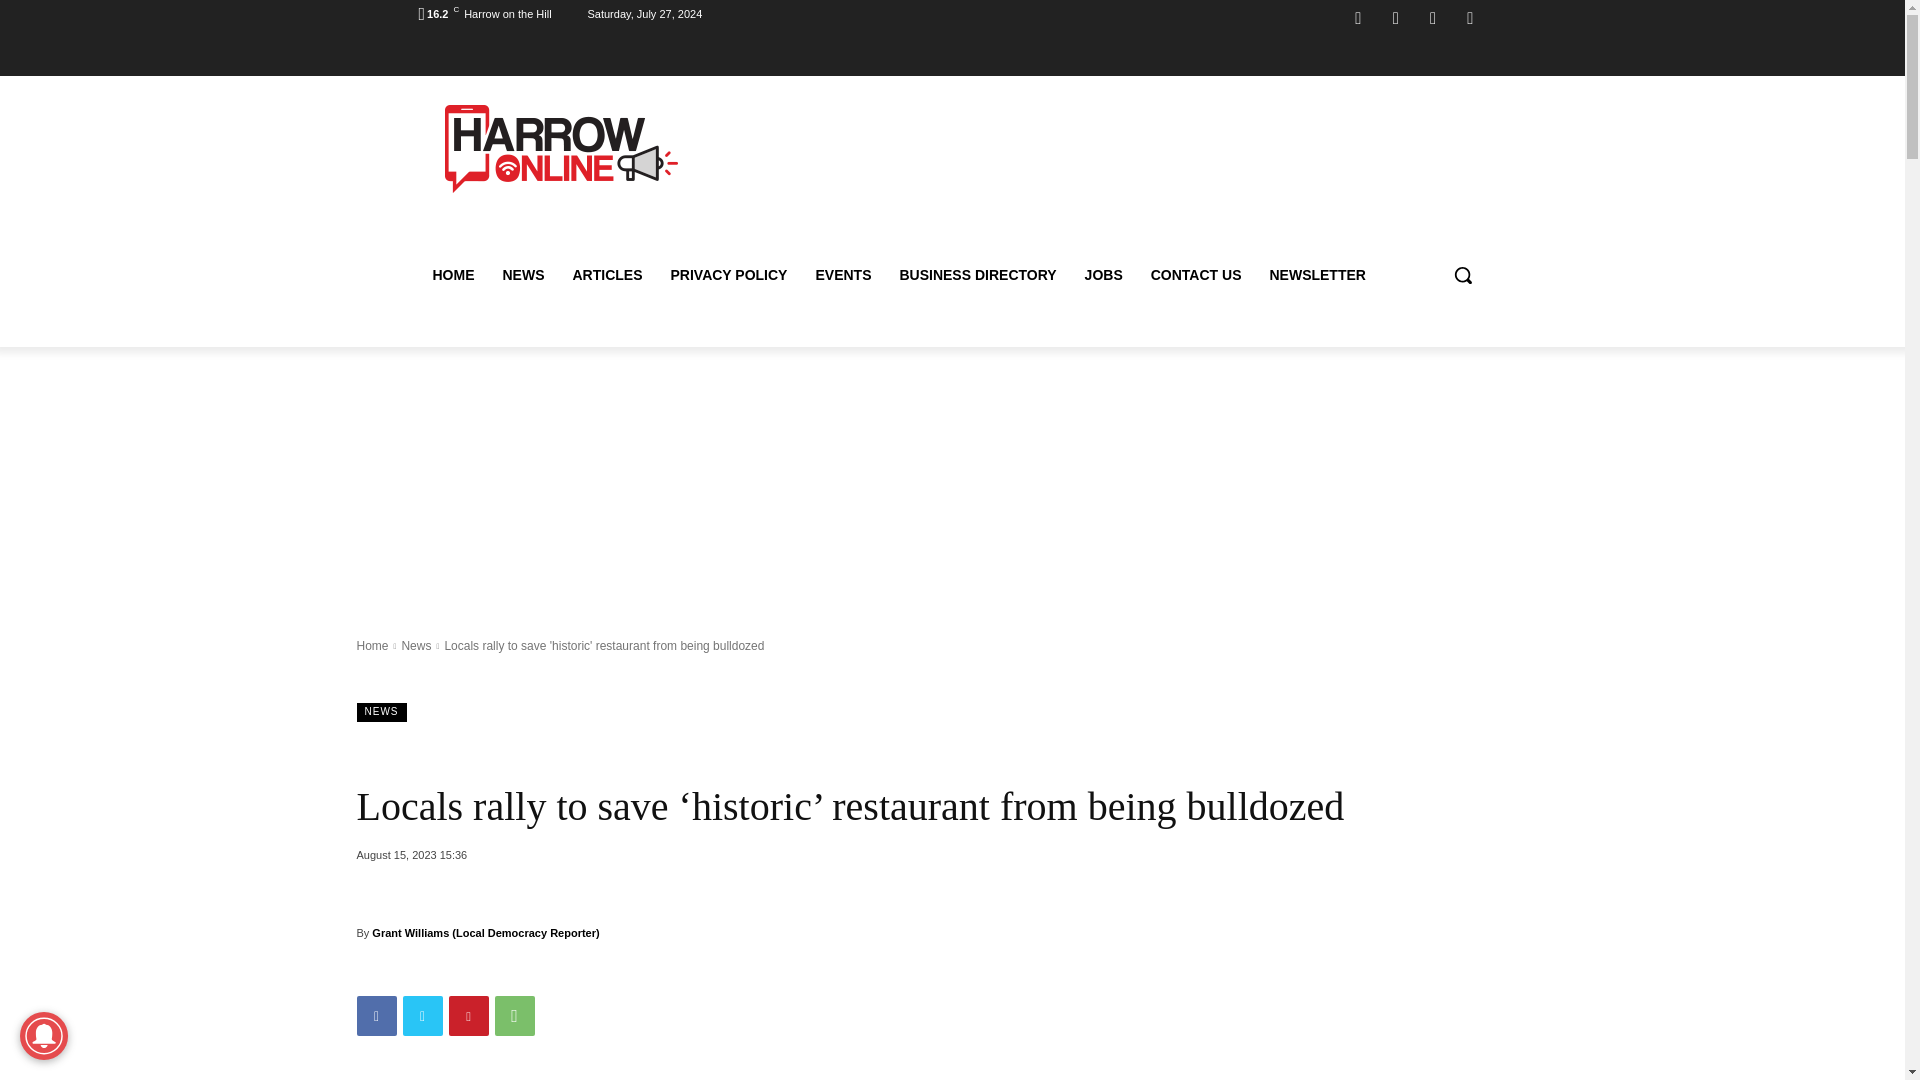 The image size is (1920, 1080). Describe the element at coordinates (728, 274) in the screenshot. I see `PRIVACY POLICY` at that location.